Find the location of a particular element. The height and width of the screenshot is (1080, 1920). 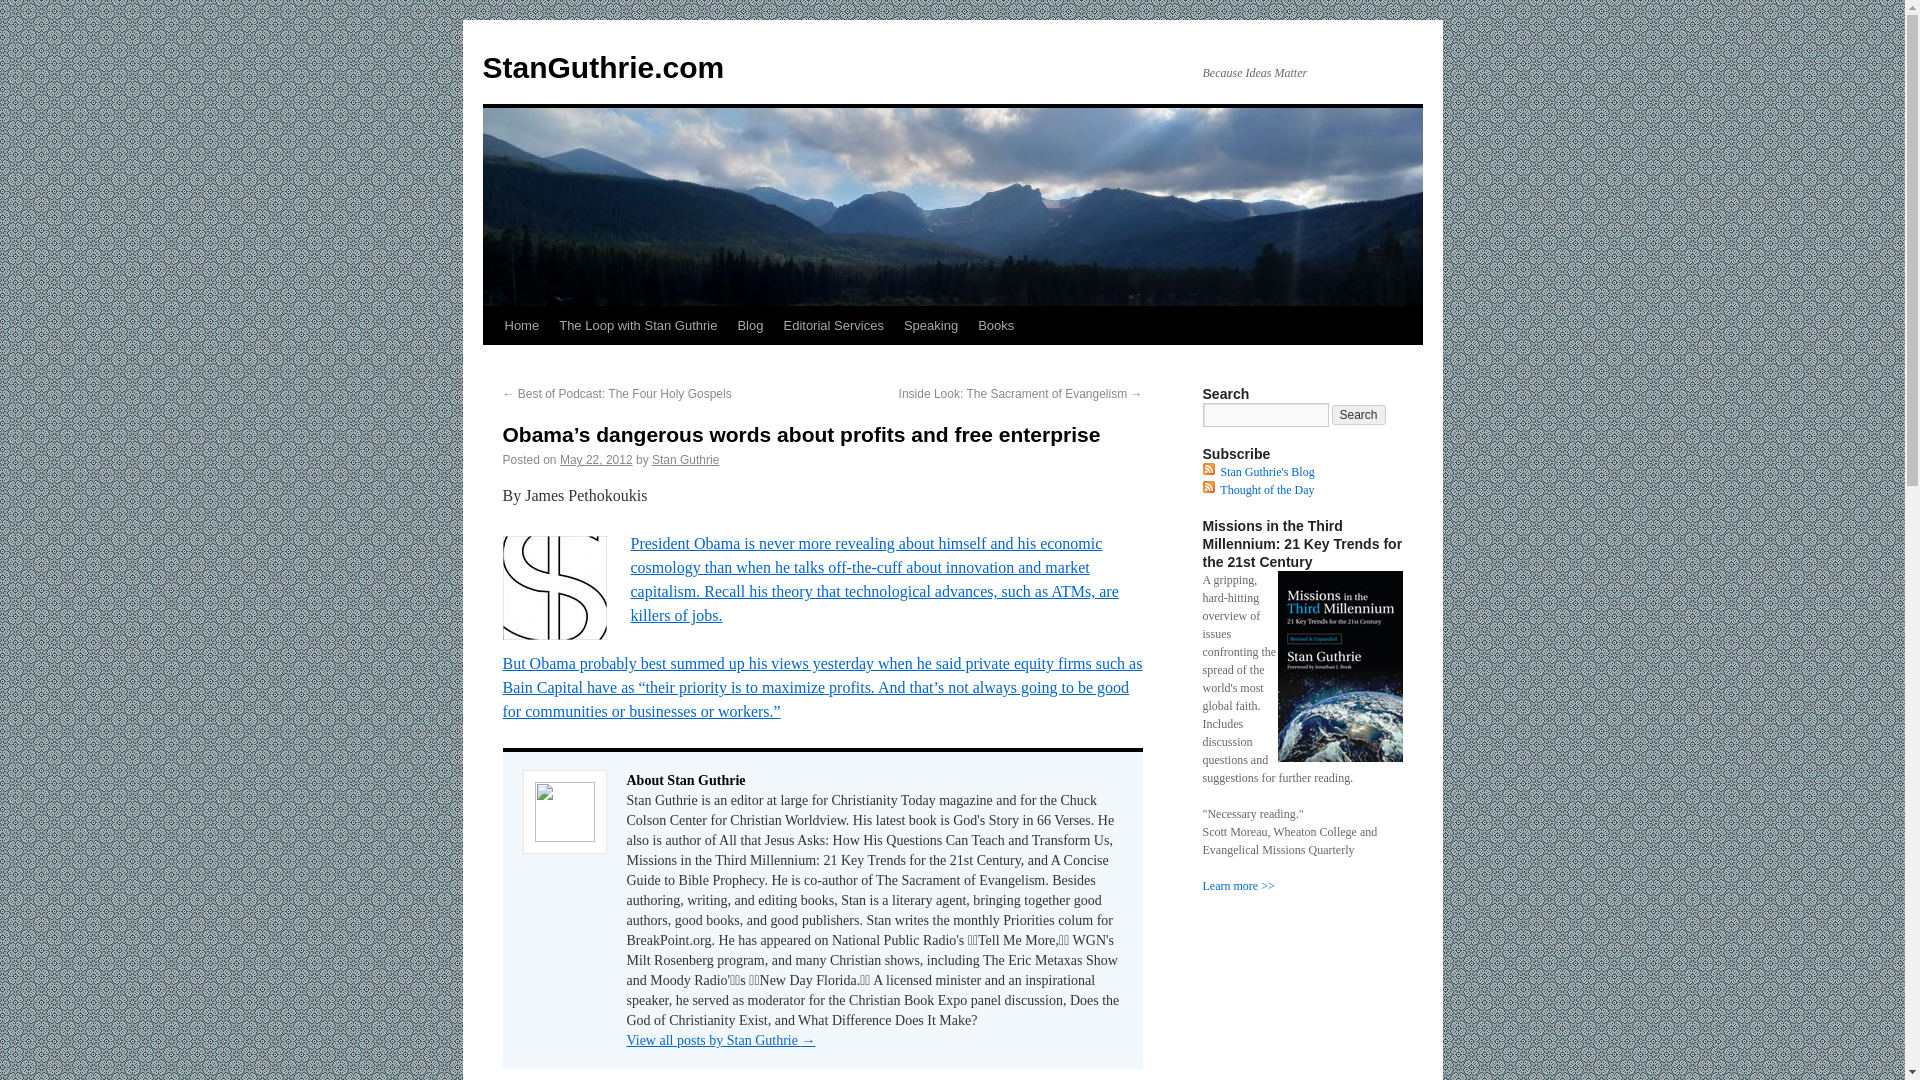

Stan Guthrie is located at coordinates (685, 459).